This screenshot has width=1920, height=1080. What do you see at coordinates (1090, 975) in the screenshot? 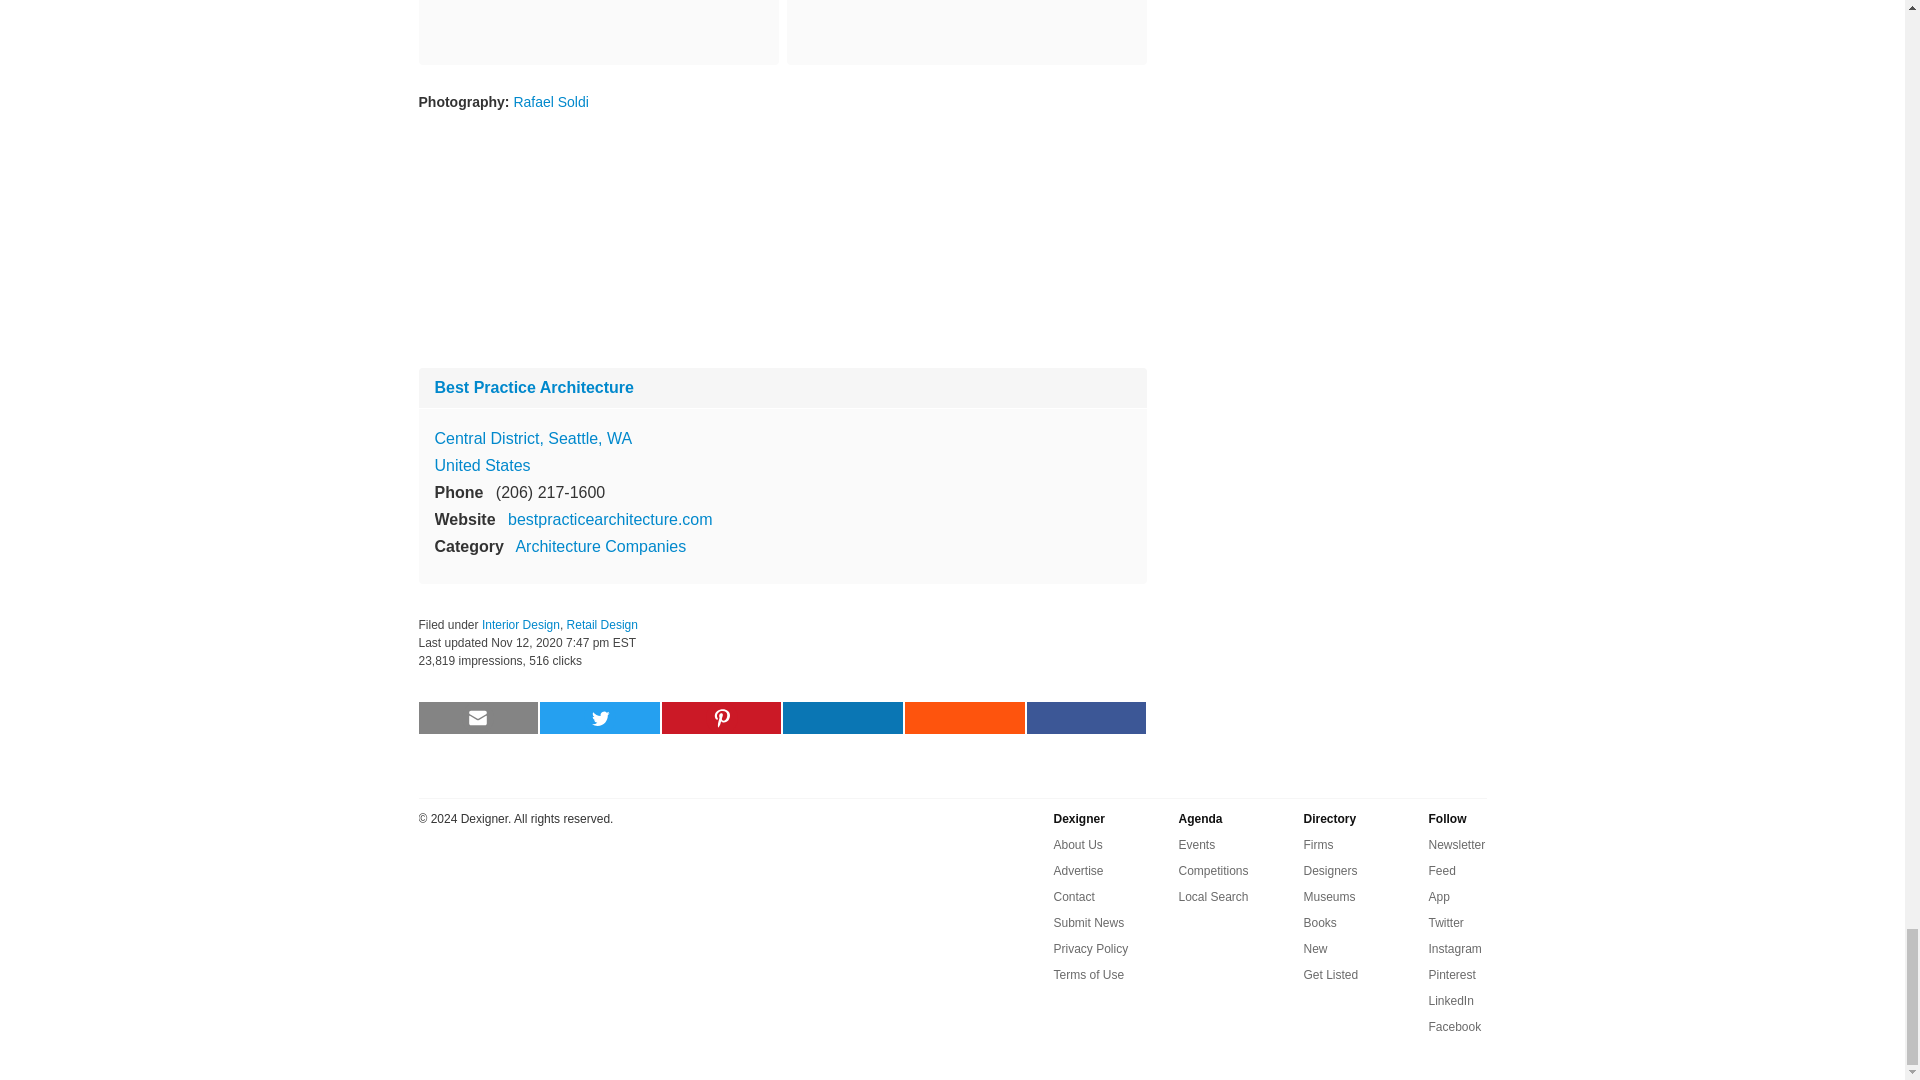
I see `Terms of Use` at bounding box center [1090, 975].